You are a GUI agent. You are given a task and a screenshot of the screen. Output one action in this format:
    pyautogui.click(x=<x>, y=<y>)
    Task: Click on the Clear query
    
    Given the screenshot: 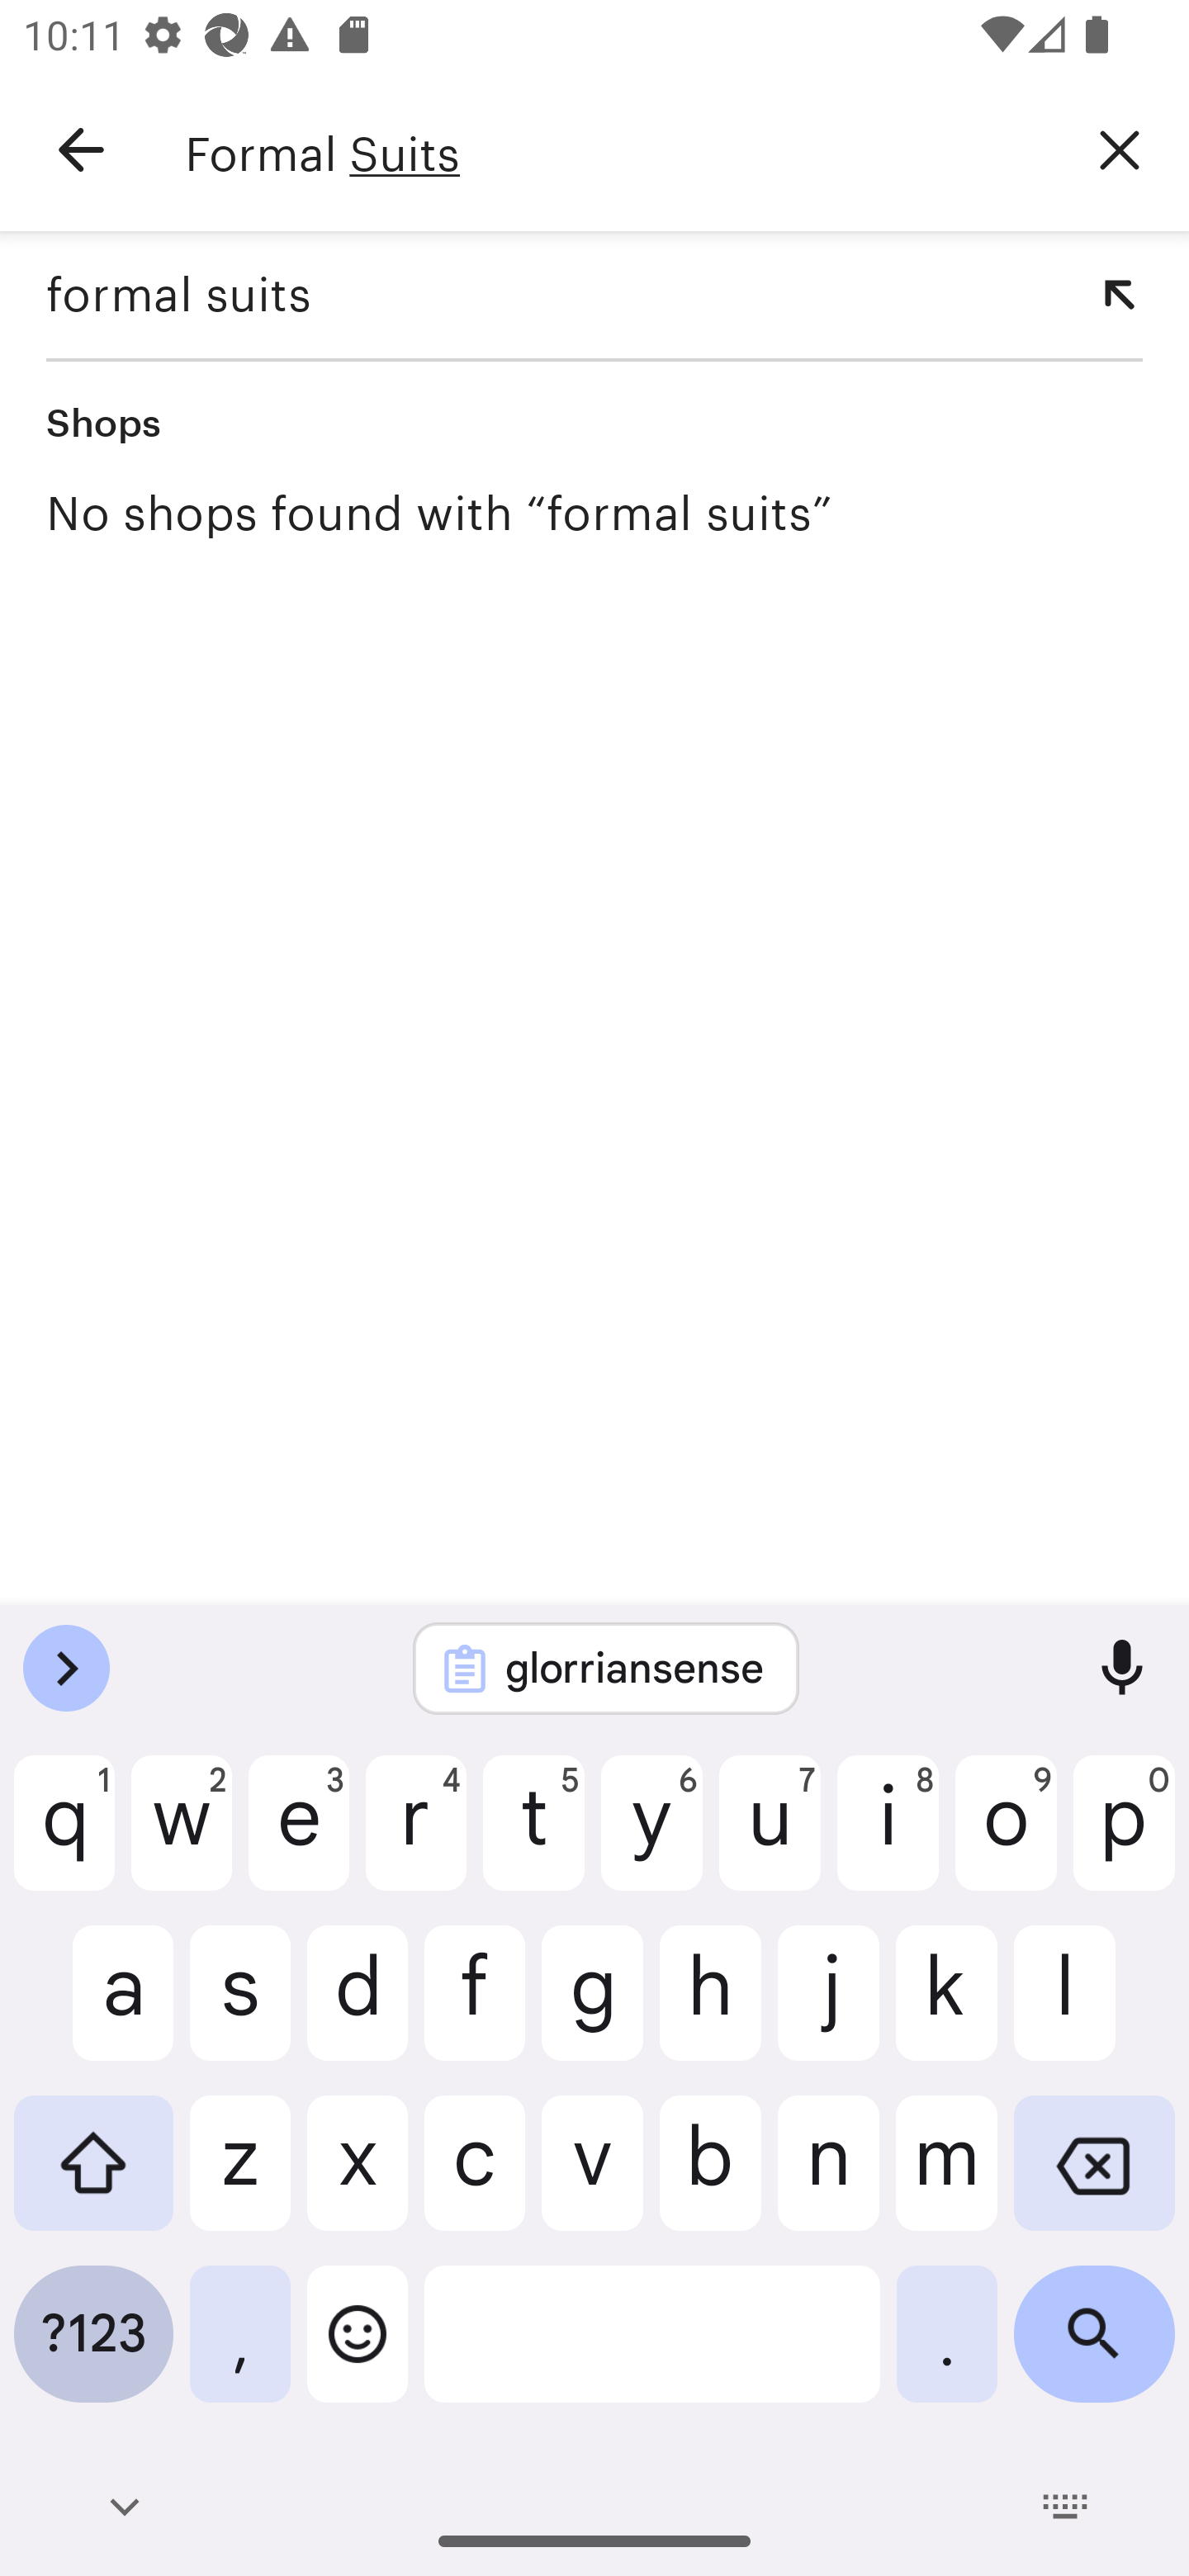 What is the action you would take?
    pyautogui.click(x=1120, y=149)
    